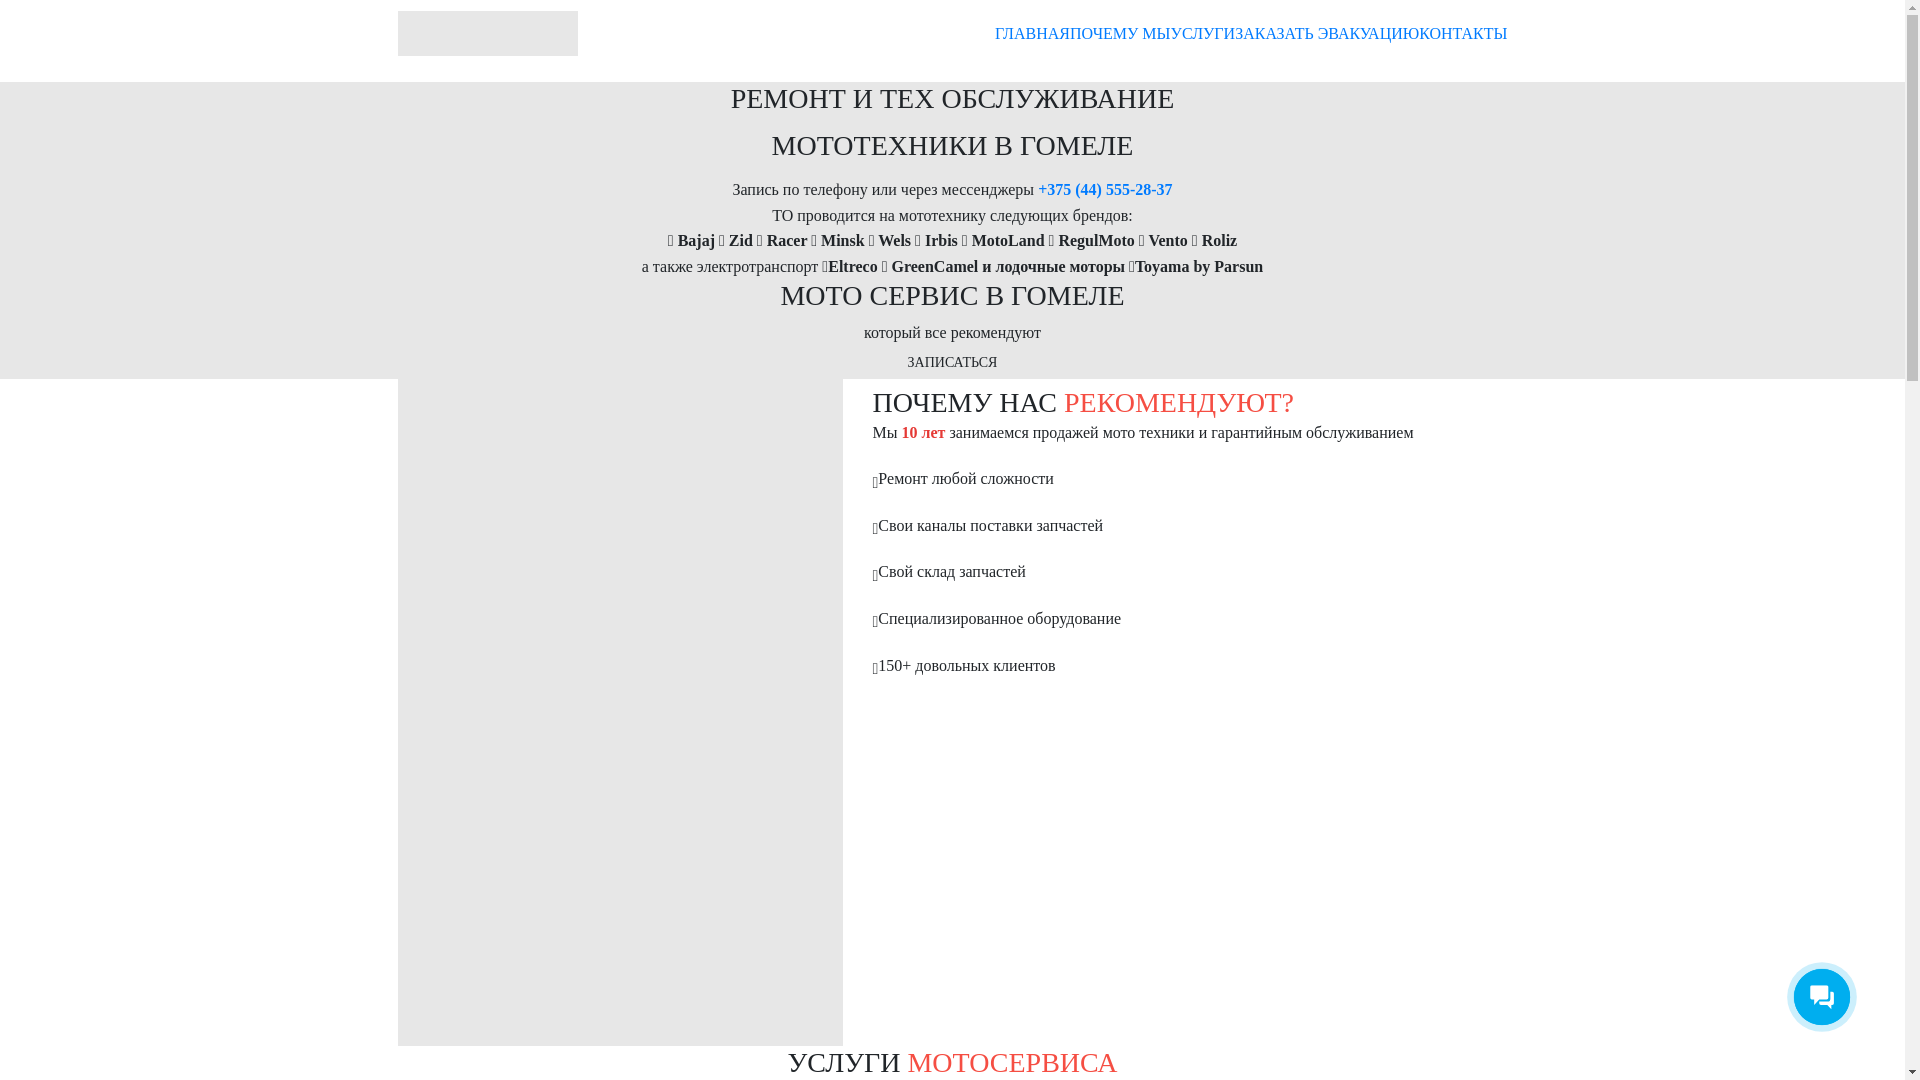 The image size is (1920, 1080). I want to click on +375 (44) 555-28-37, so click(1105, 190).